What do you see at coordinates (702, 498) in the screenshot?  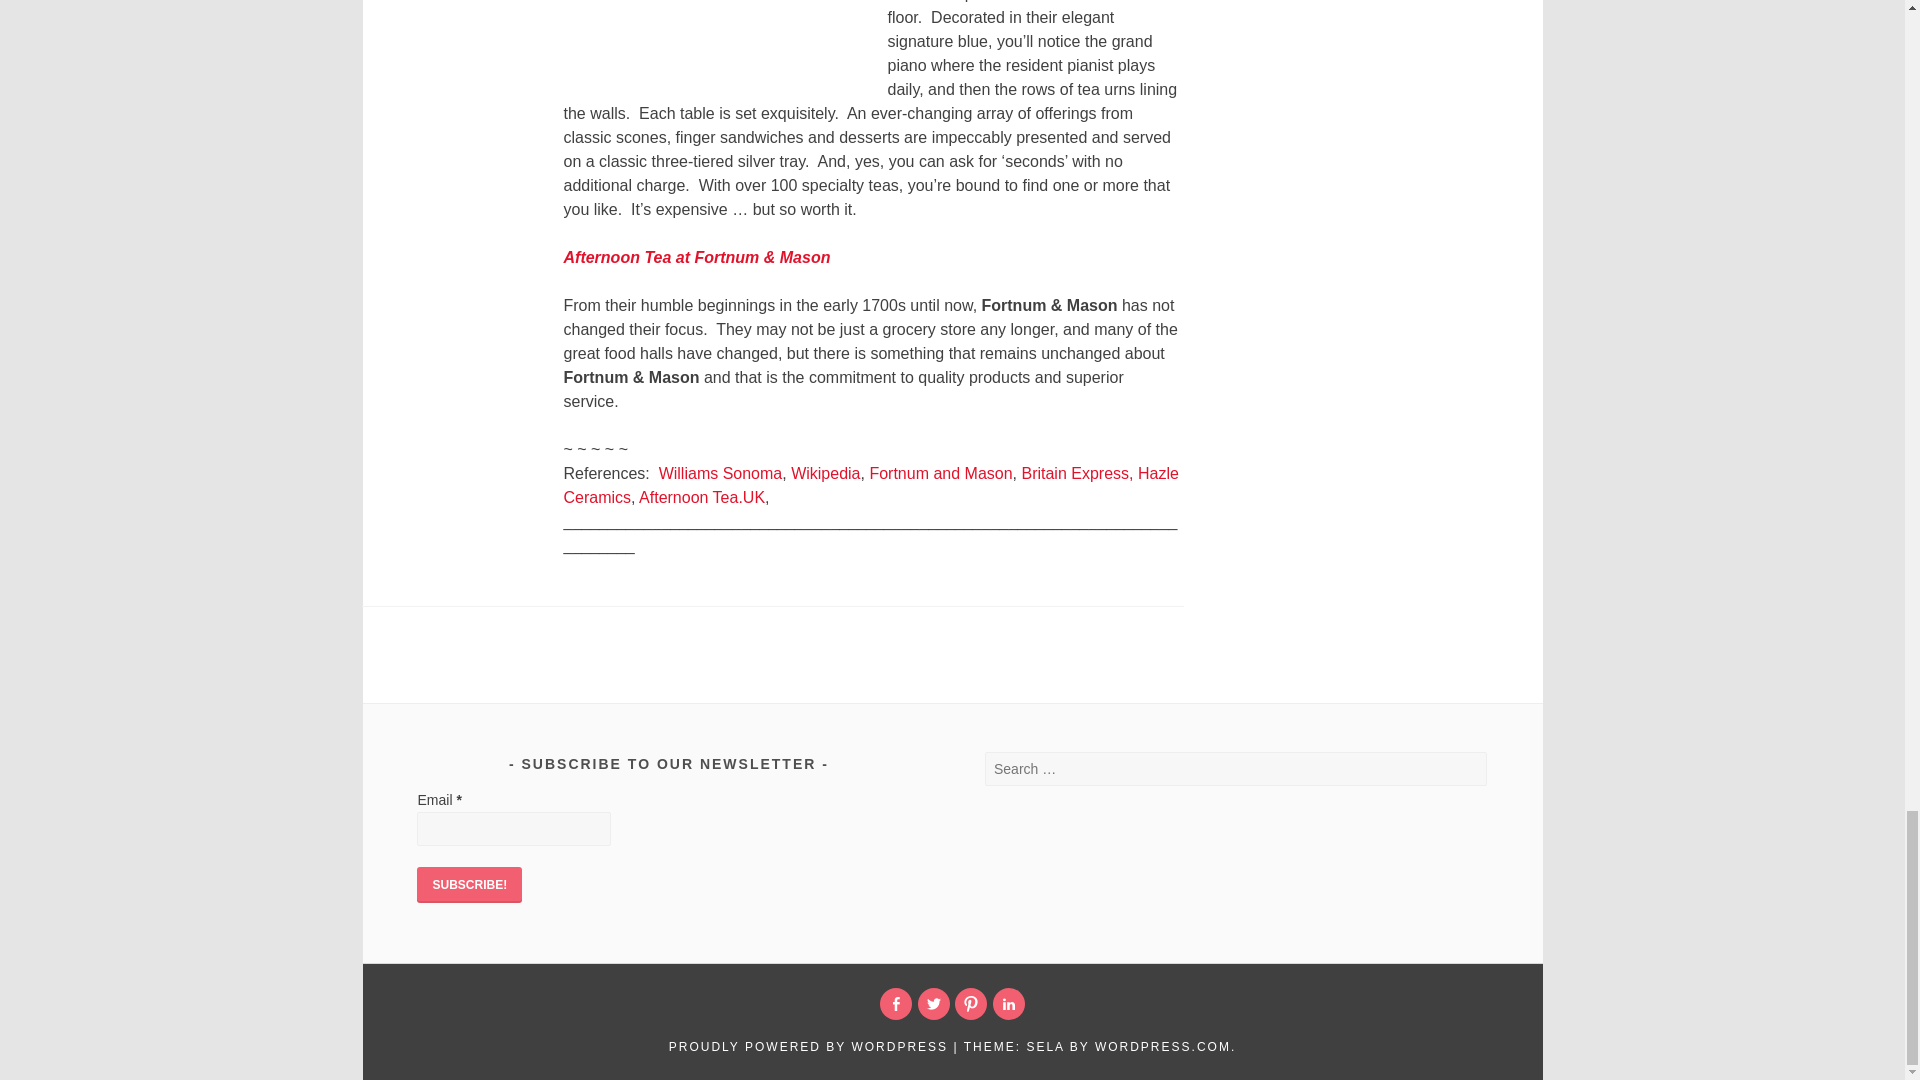 I see `Afternoon Tea.UK` at bounding box center [702, 498].